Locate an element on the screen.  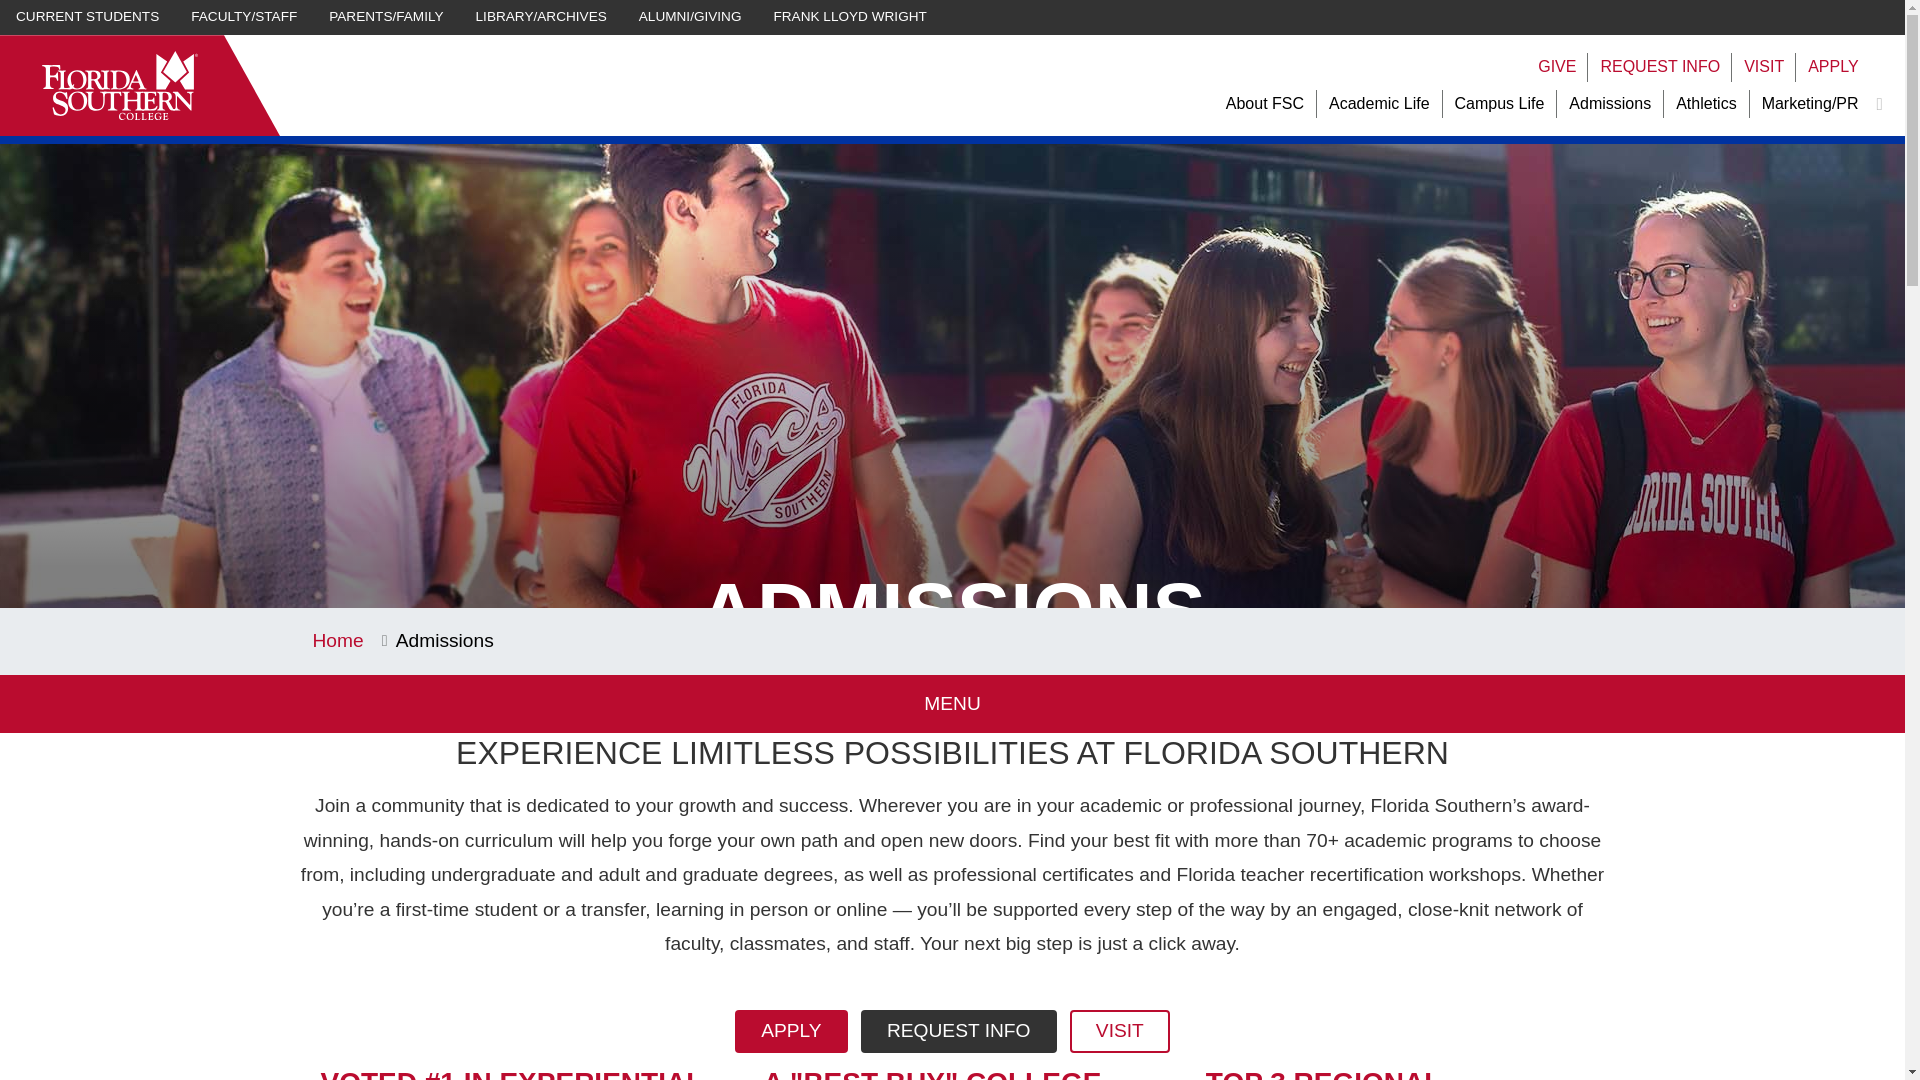
Admissions is located at coordinates (1610, 104).